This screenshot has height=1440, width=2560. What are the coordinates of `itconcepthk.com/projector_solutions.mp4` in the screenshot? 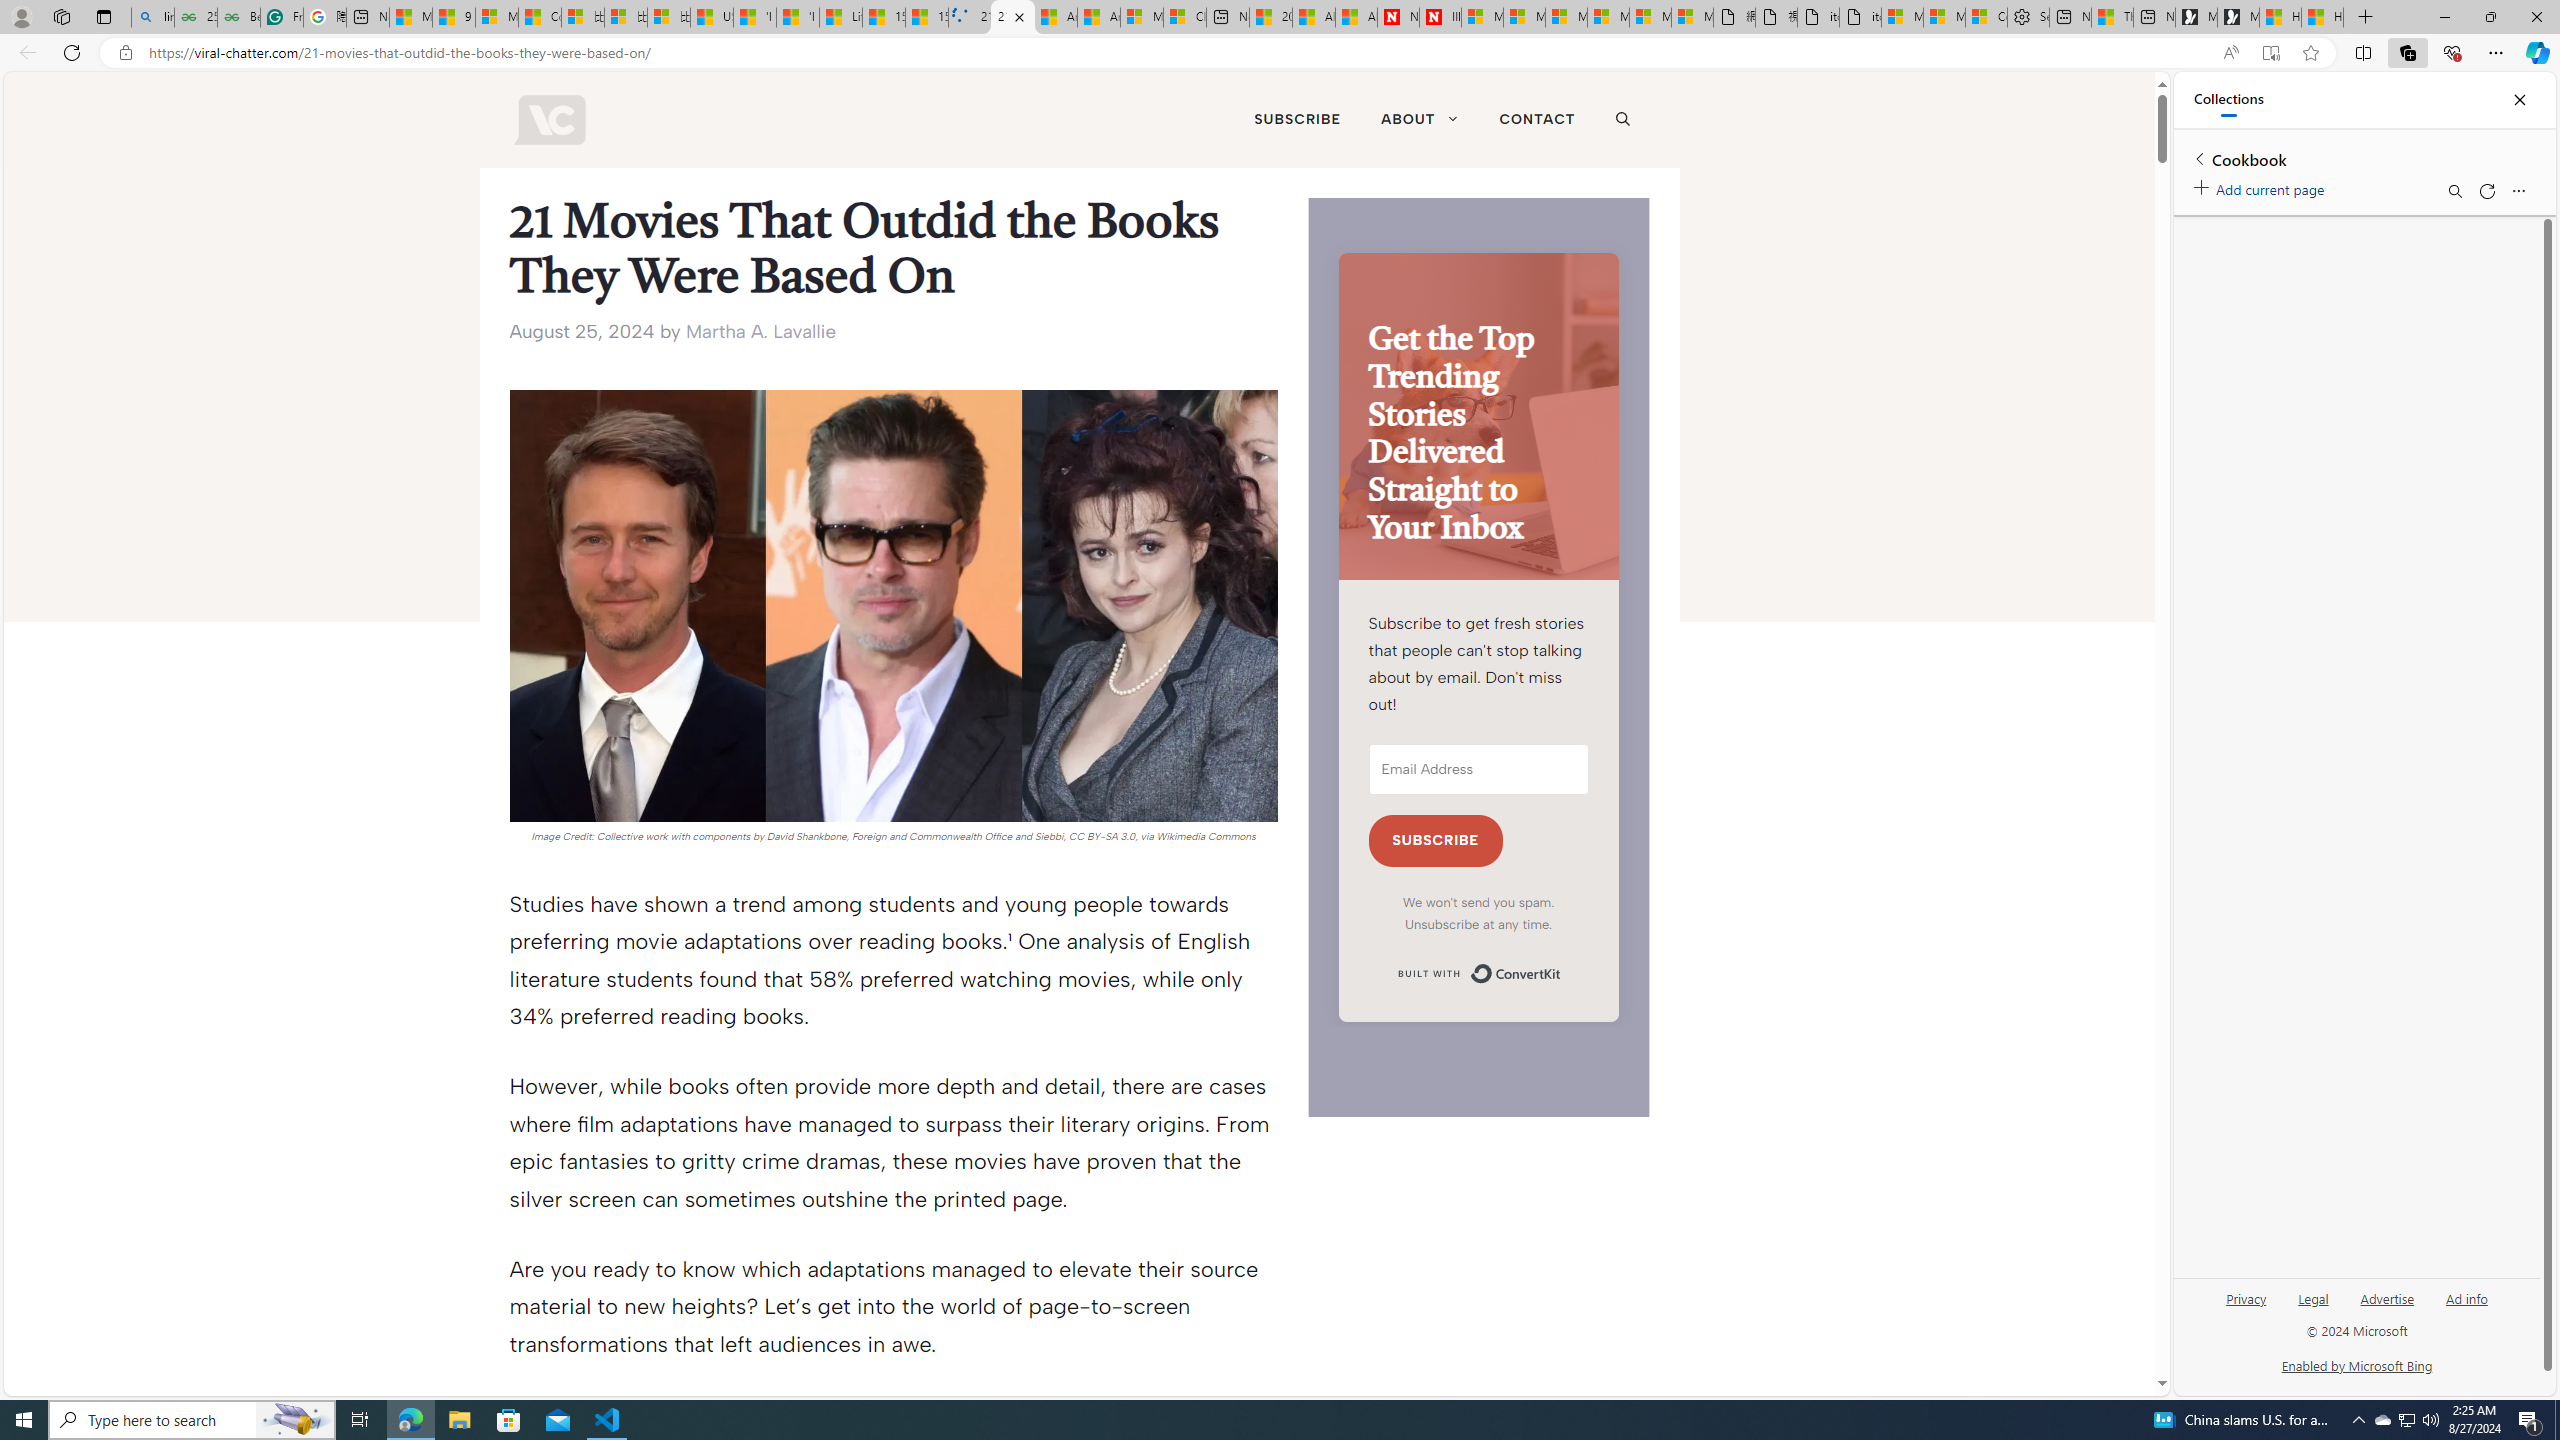 It's located at (1860, 17).